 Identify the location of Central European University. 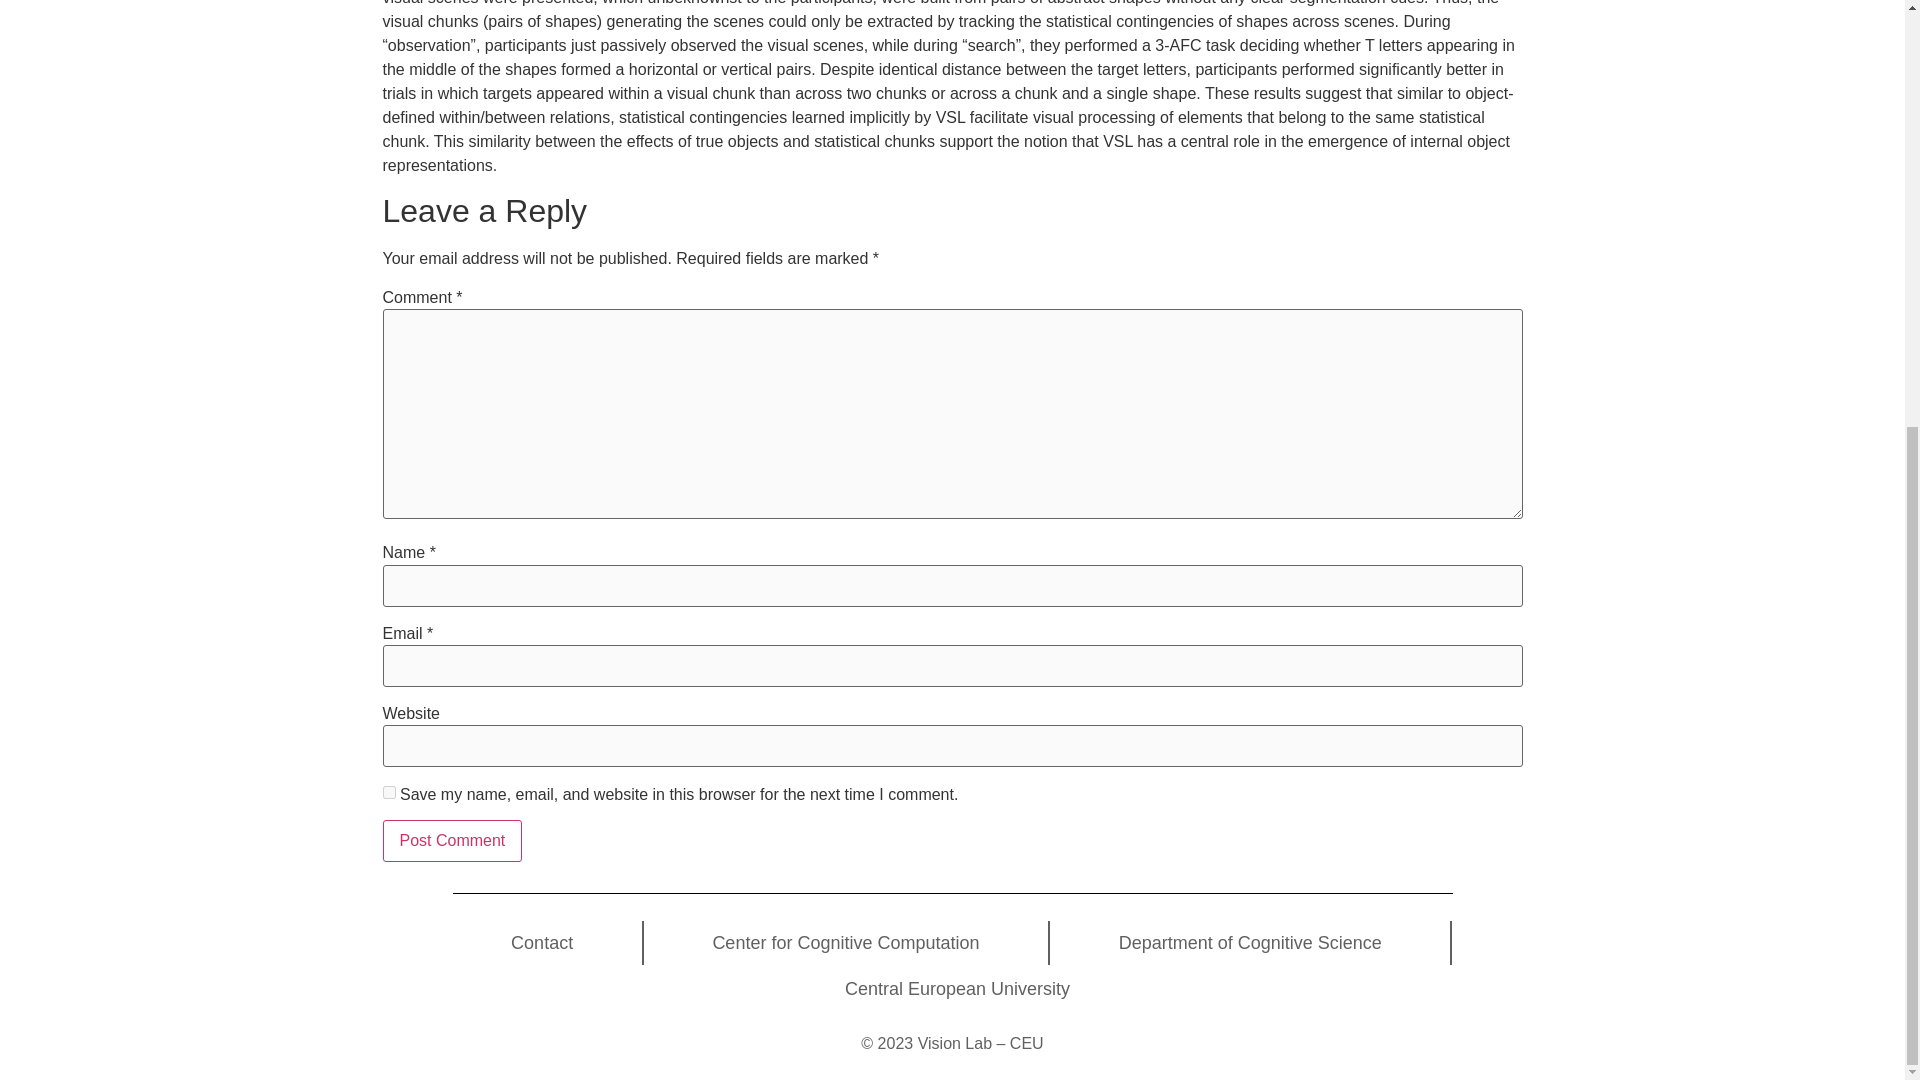
(956, 988).